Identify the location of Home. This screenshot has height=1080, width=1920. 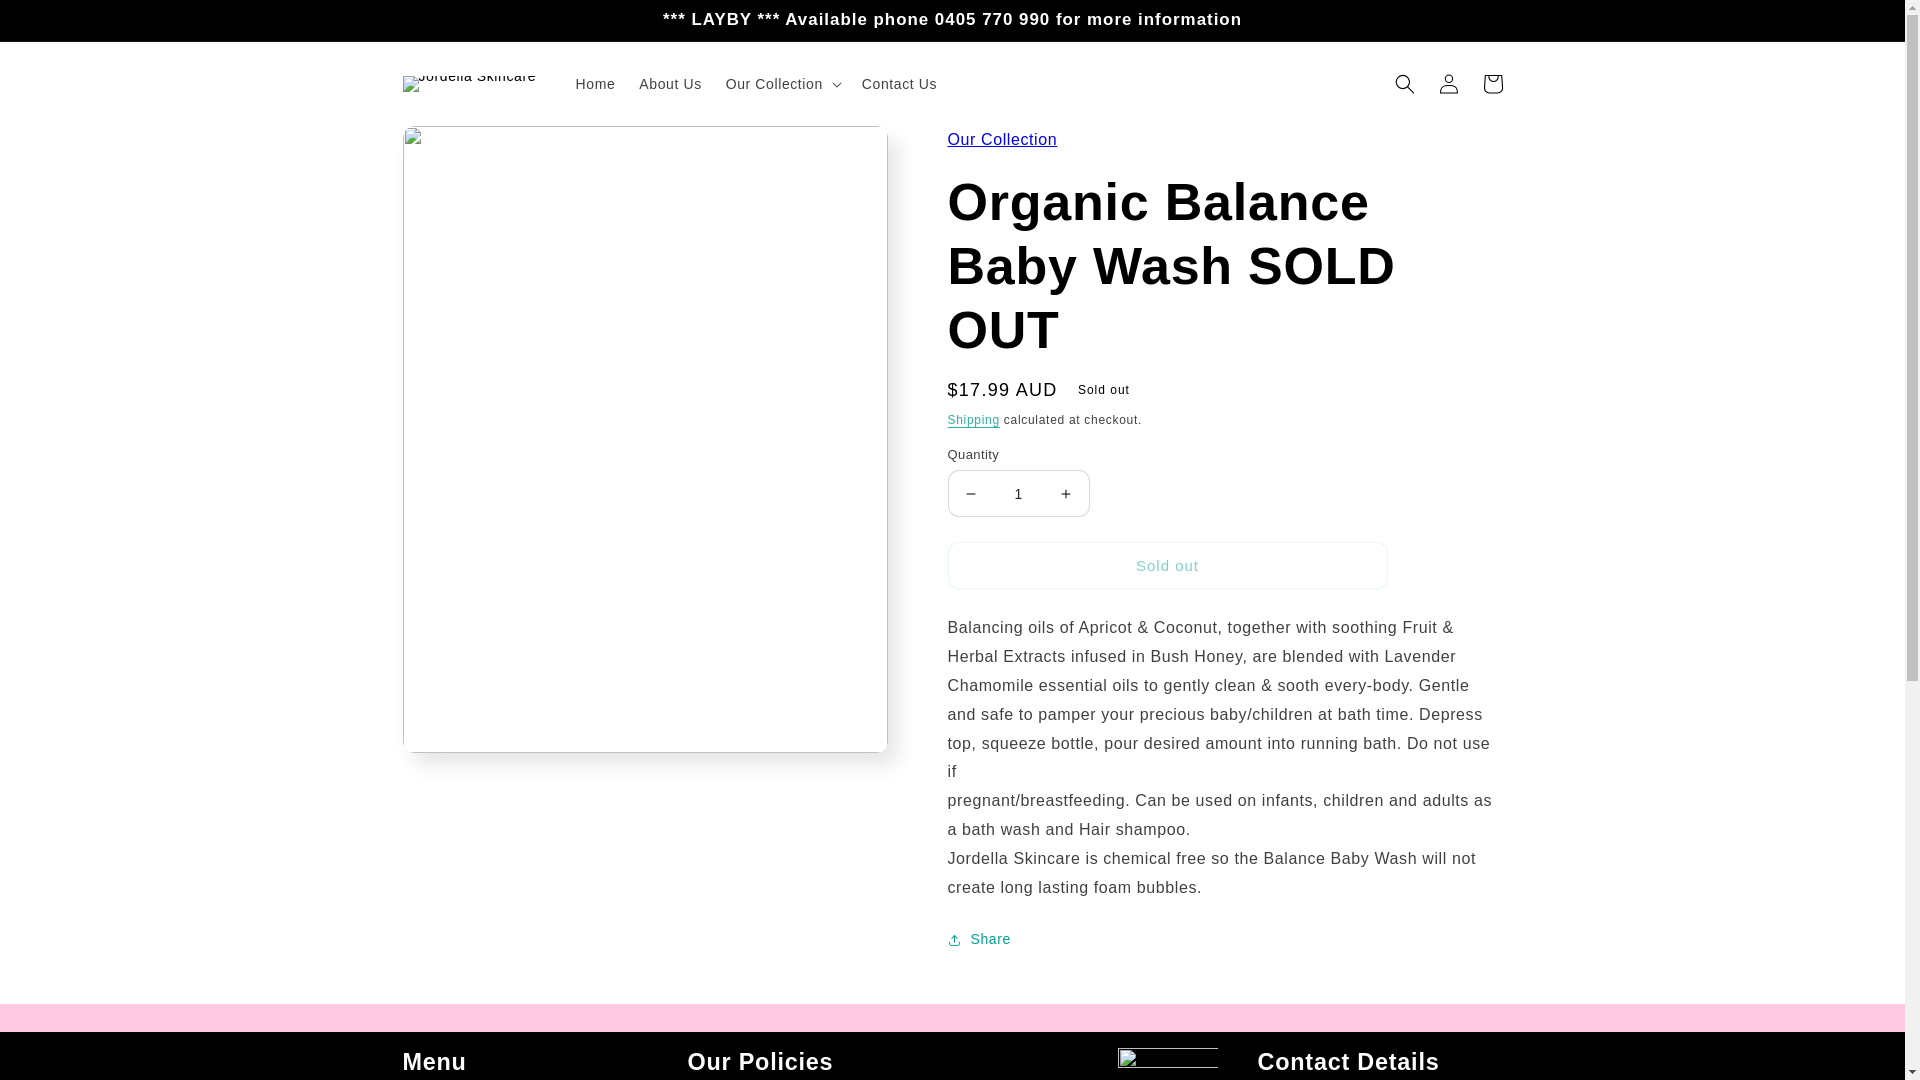
(596, 83).